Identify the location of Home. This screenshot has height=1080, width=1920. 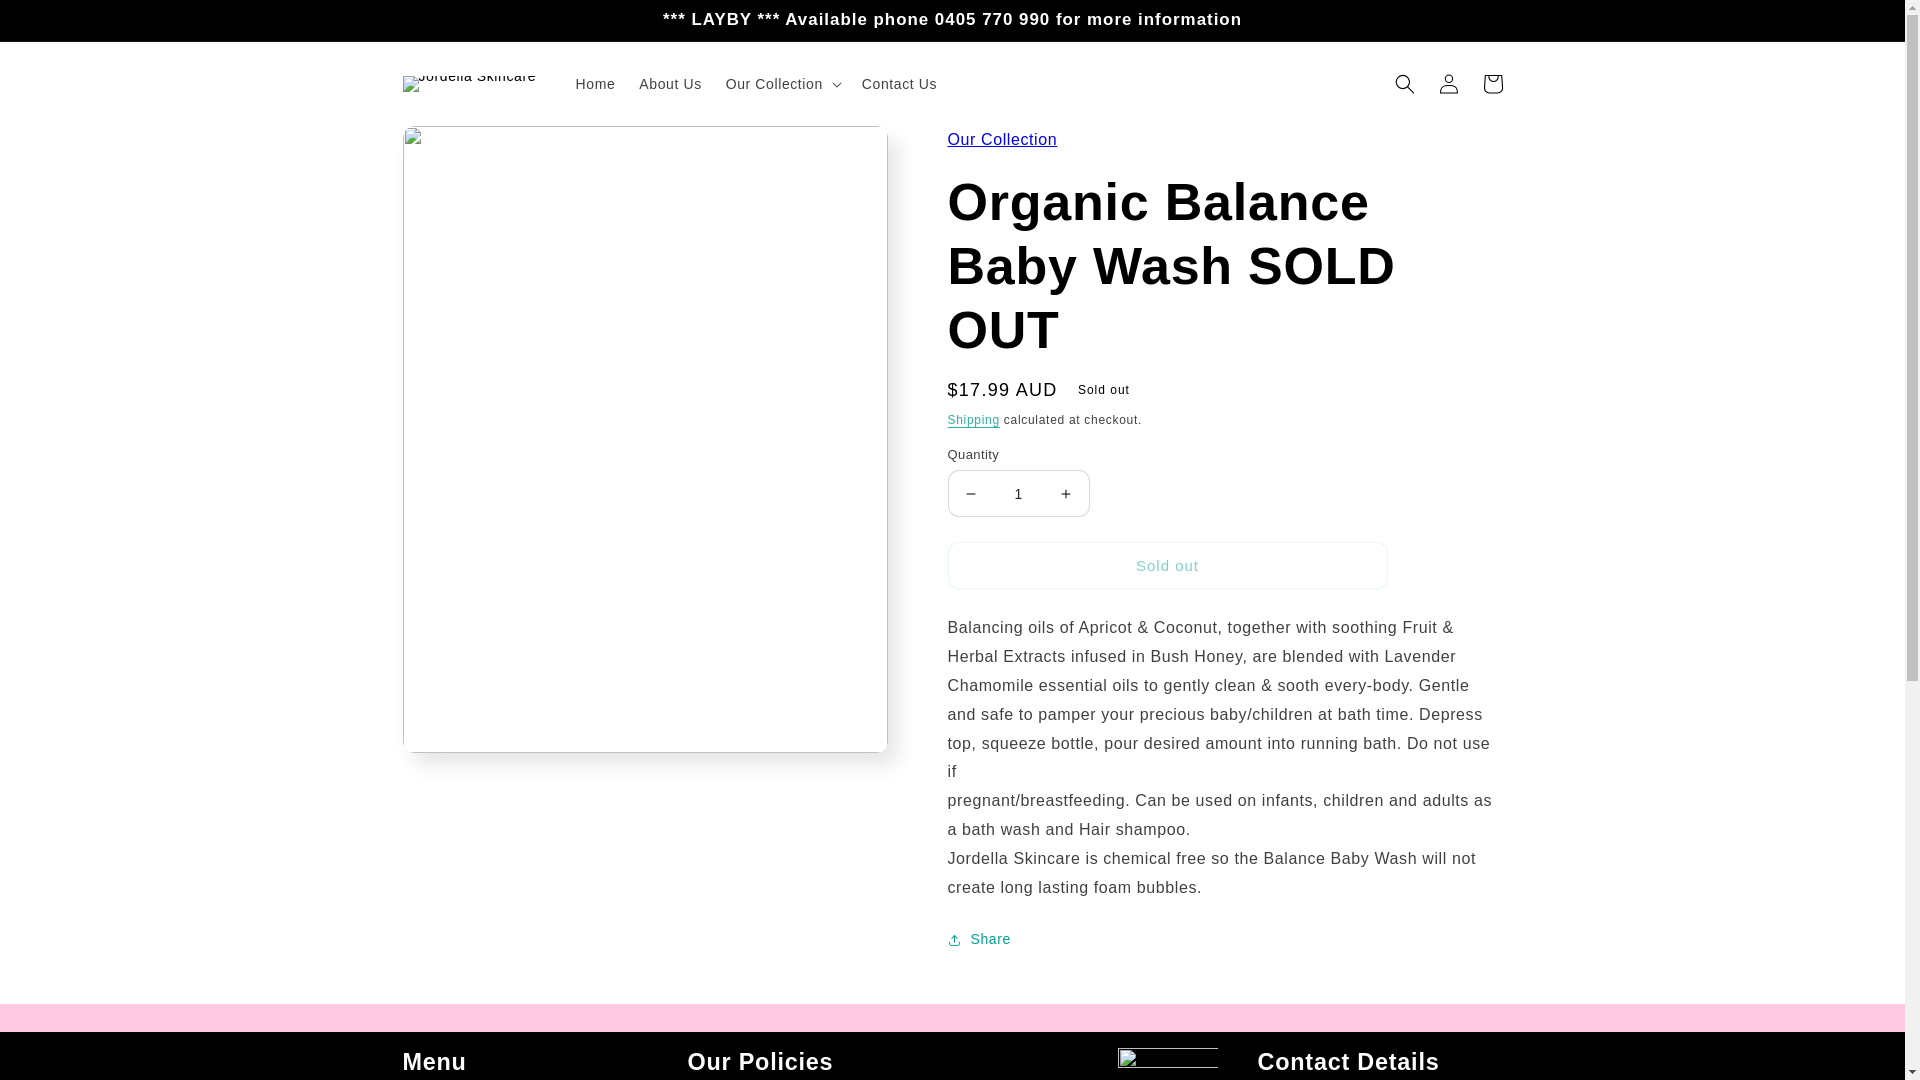
(596, 83).